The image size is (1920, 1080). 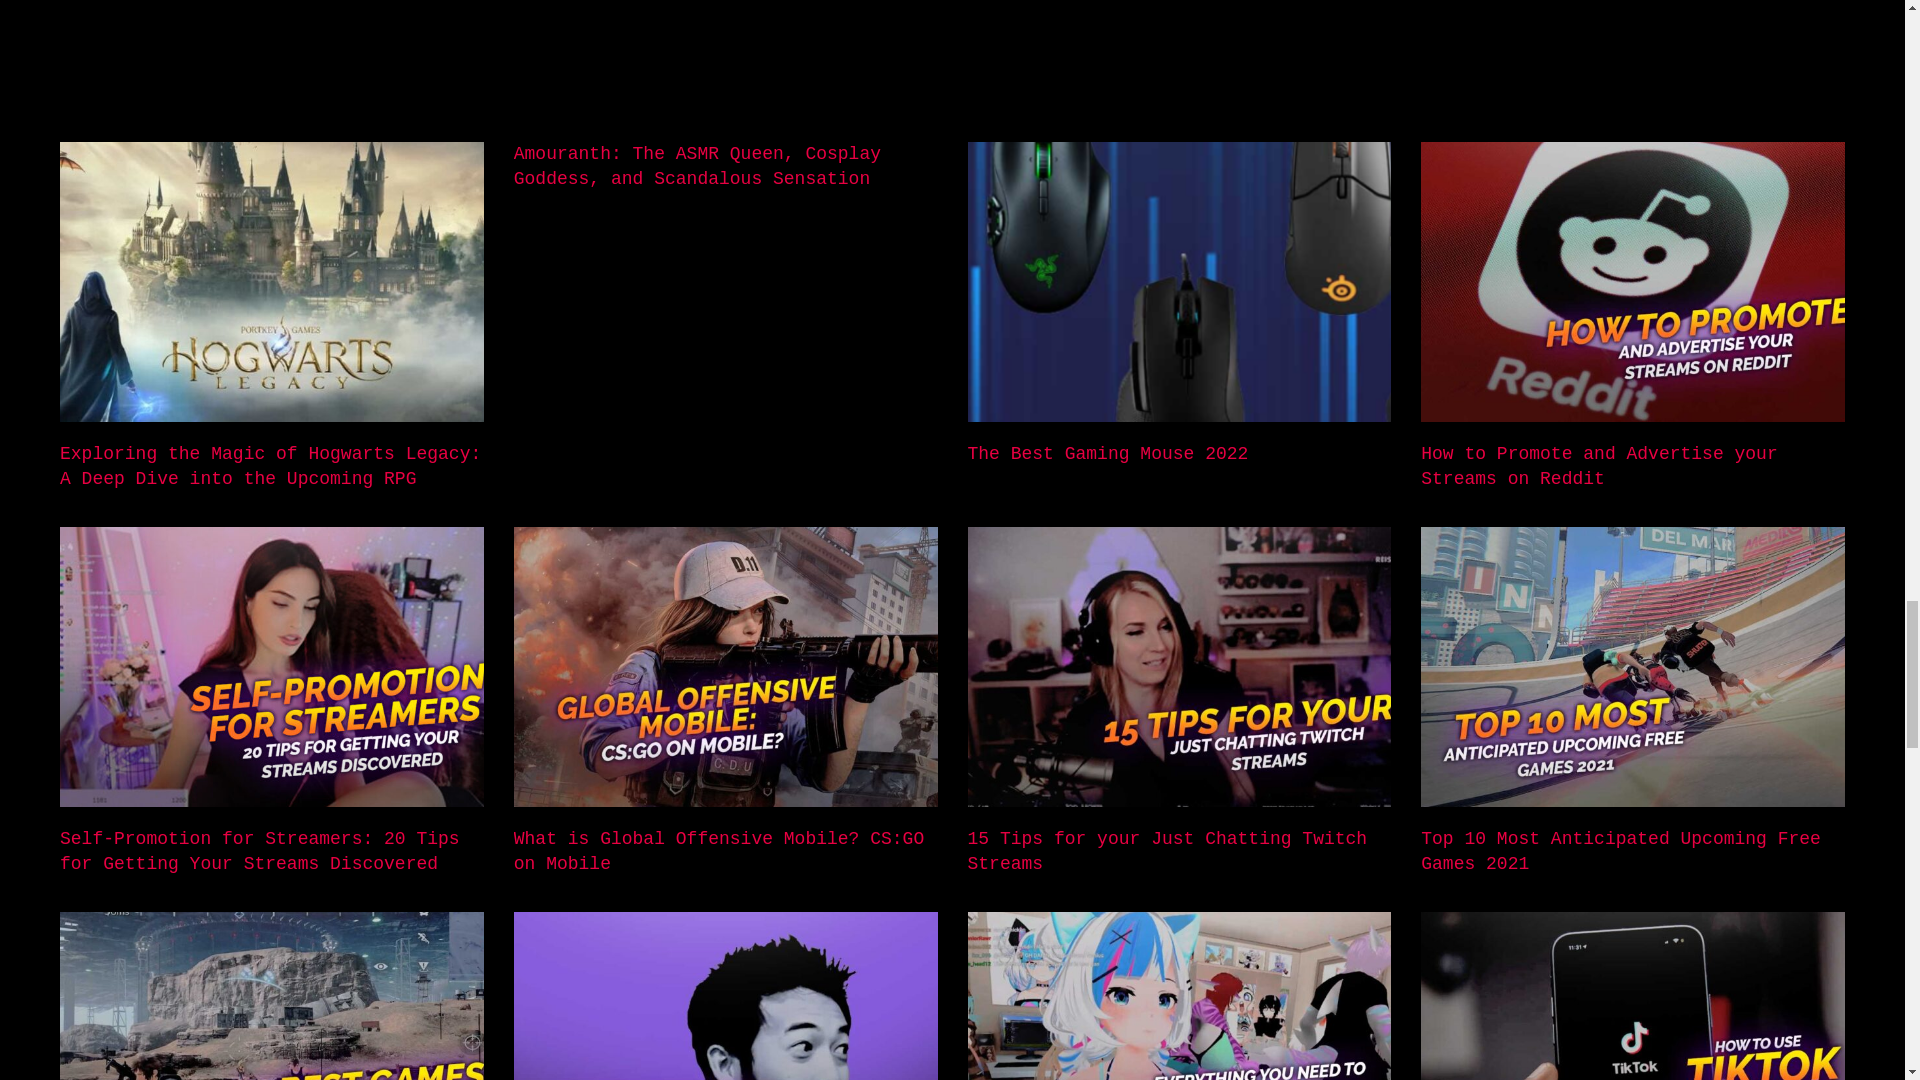 What do you see at coordinates (1598, 466) in the screenshot?
I see `How to Promote and Advertise your Streams on Reddit` at bounding box center [1598, 466].